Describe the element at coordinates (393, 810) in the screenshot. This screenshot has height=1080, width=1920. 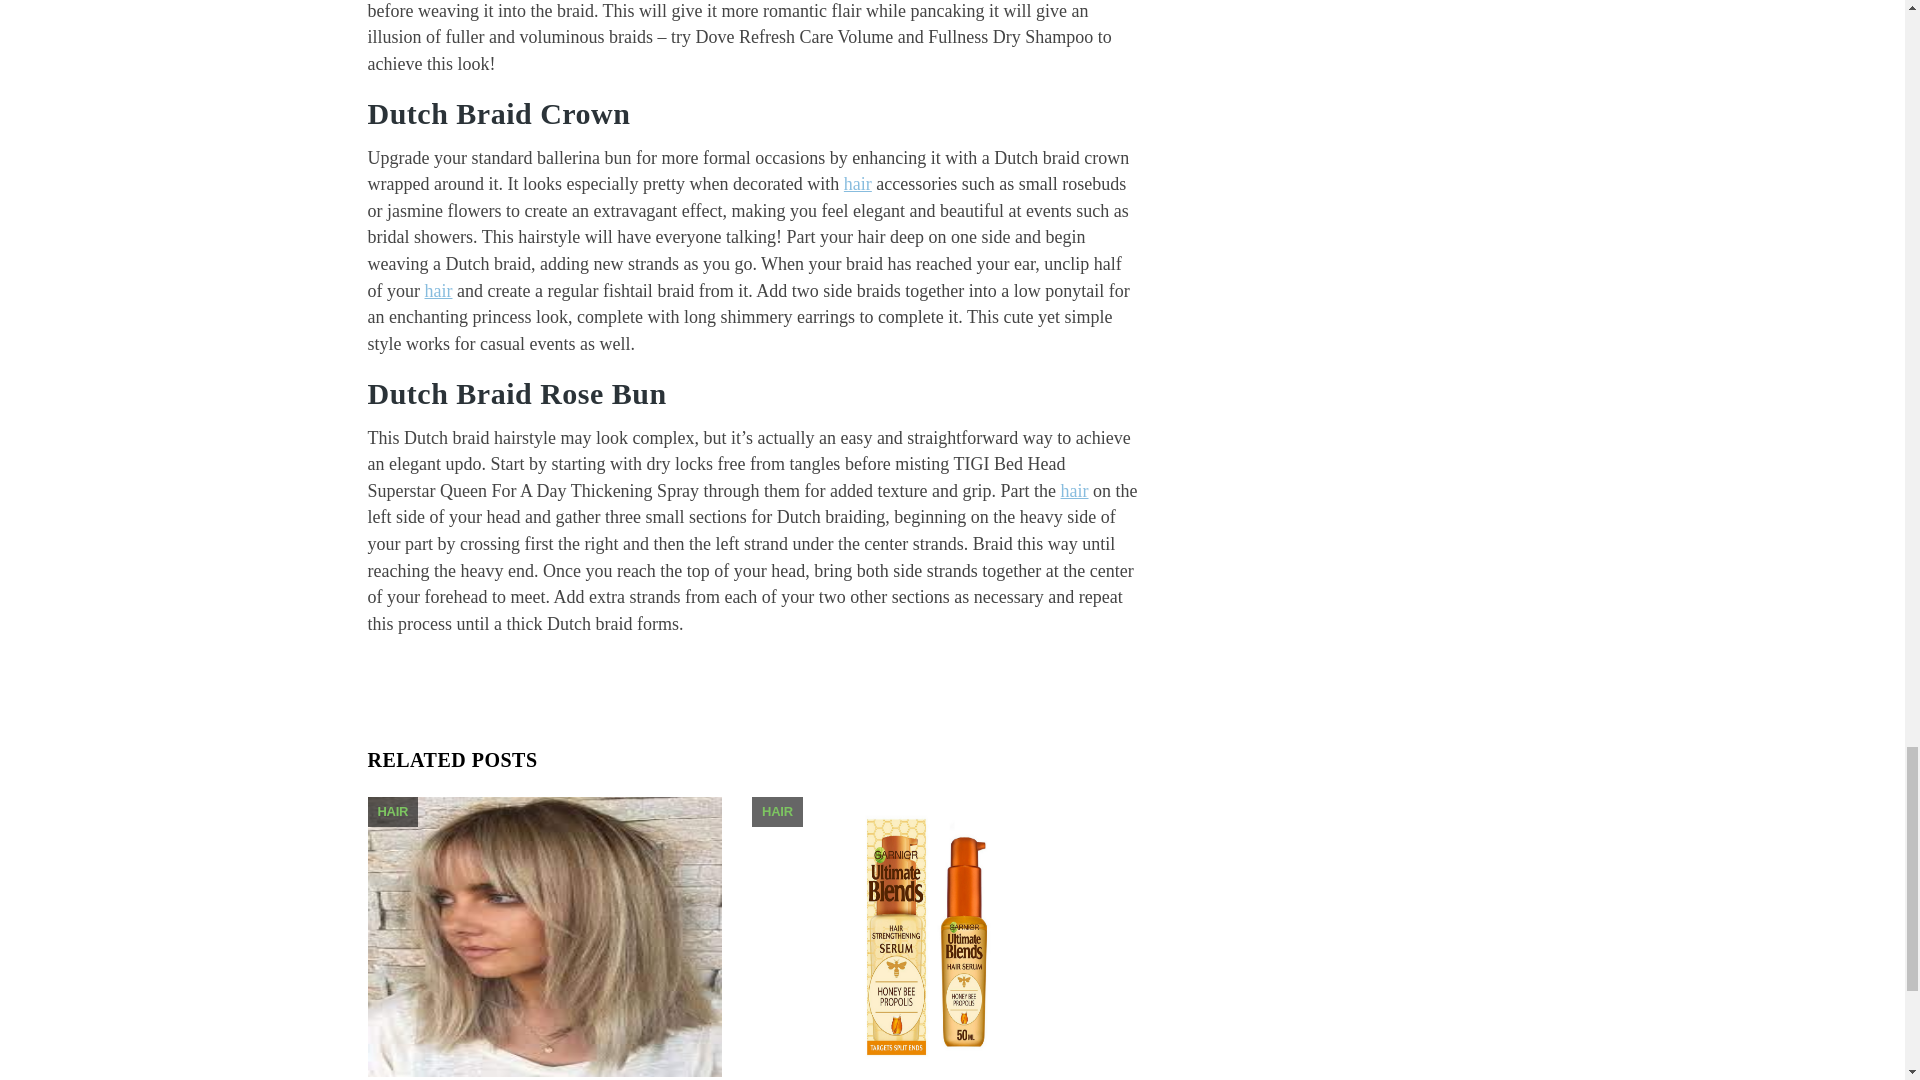
I see `HAIR` at that location.